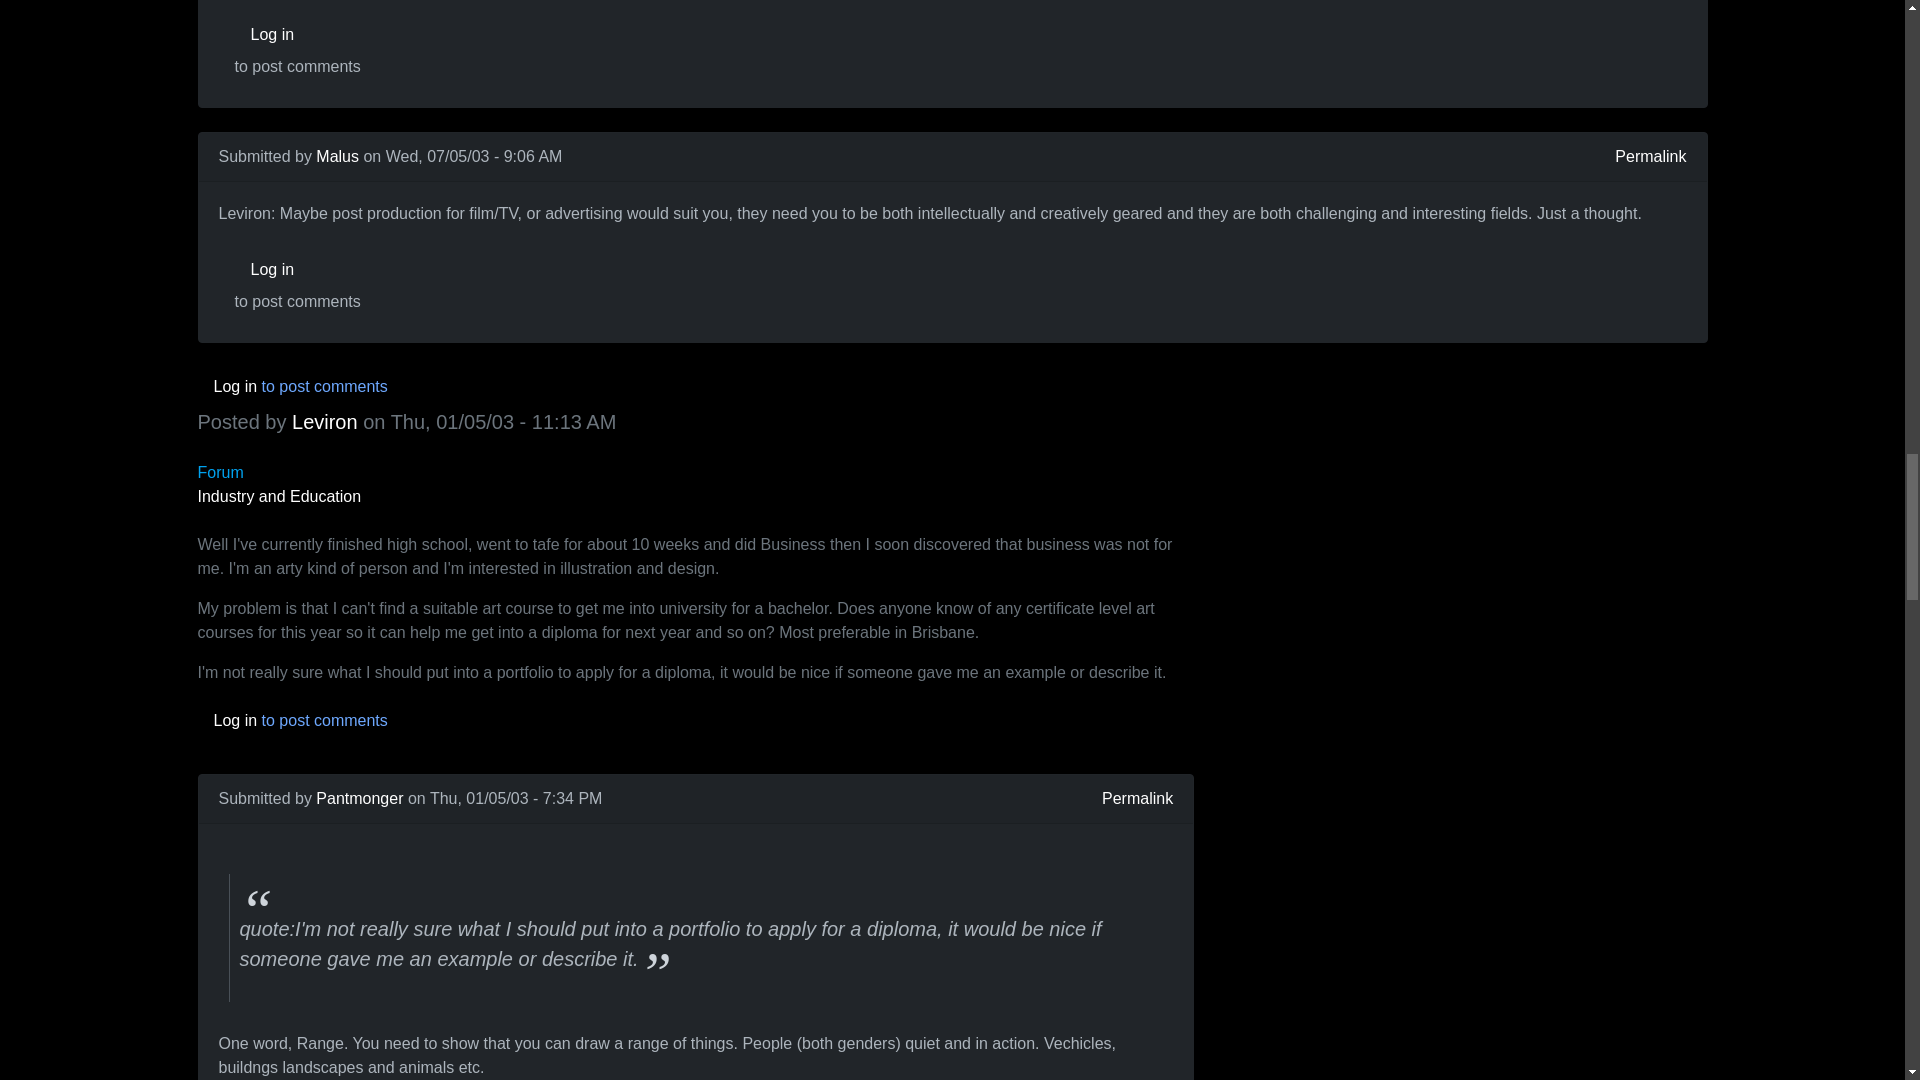 Image resolution: width=1920 pixels, height=1080 pixels. I want to click on View user profile., so click(360, 798).